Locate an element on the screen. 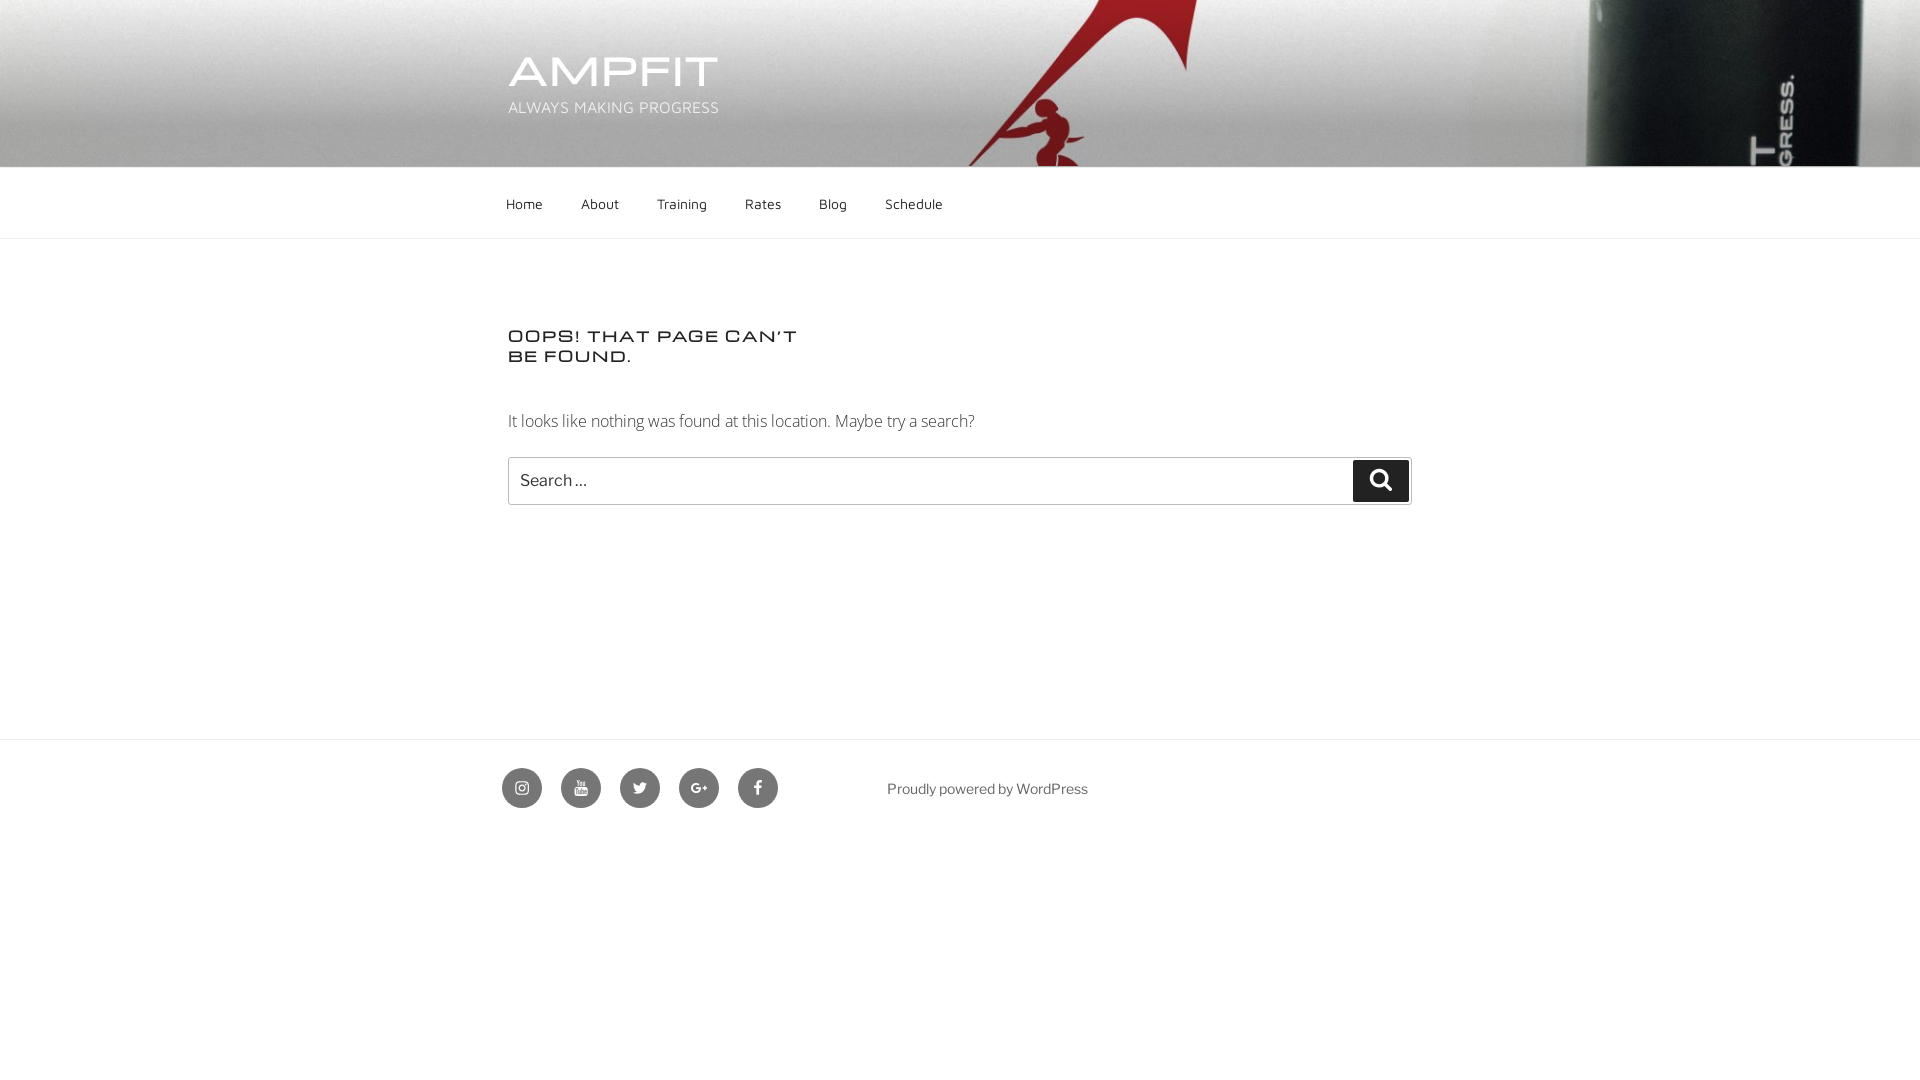 This screenshot has width=1920, height=1080. AMPFIT is located at coordinates (614, 70).